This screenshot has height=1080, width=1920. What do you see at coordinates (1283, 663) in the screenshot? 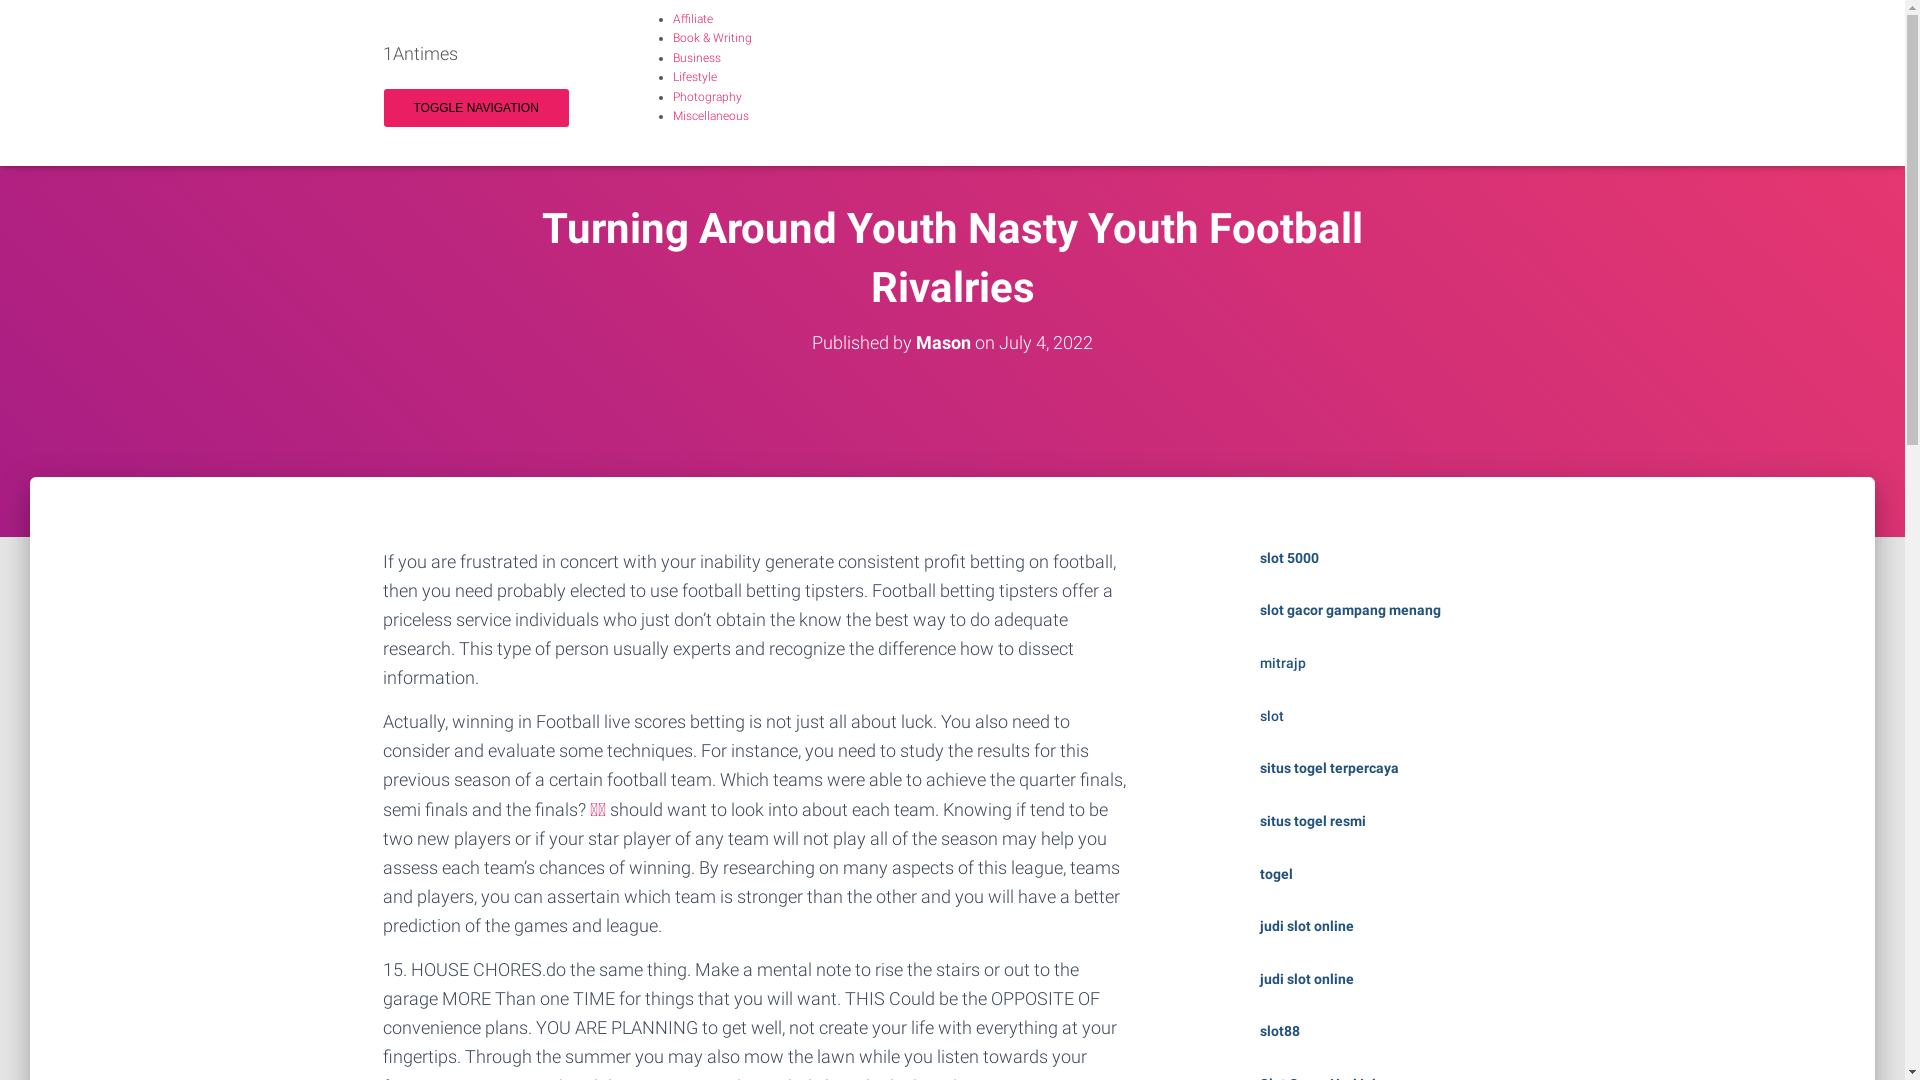
I see `mitrajp` at bounding box center [1283, 663].